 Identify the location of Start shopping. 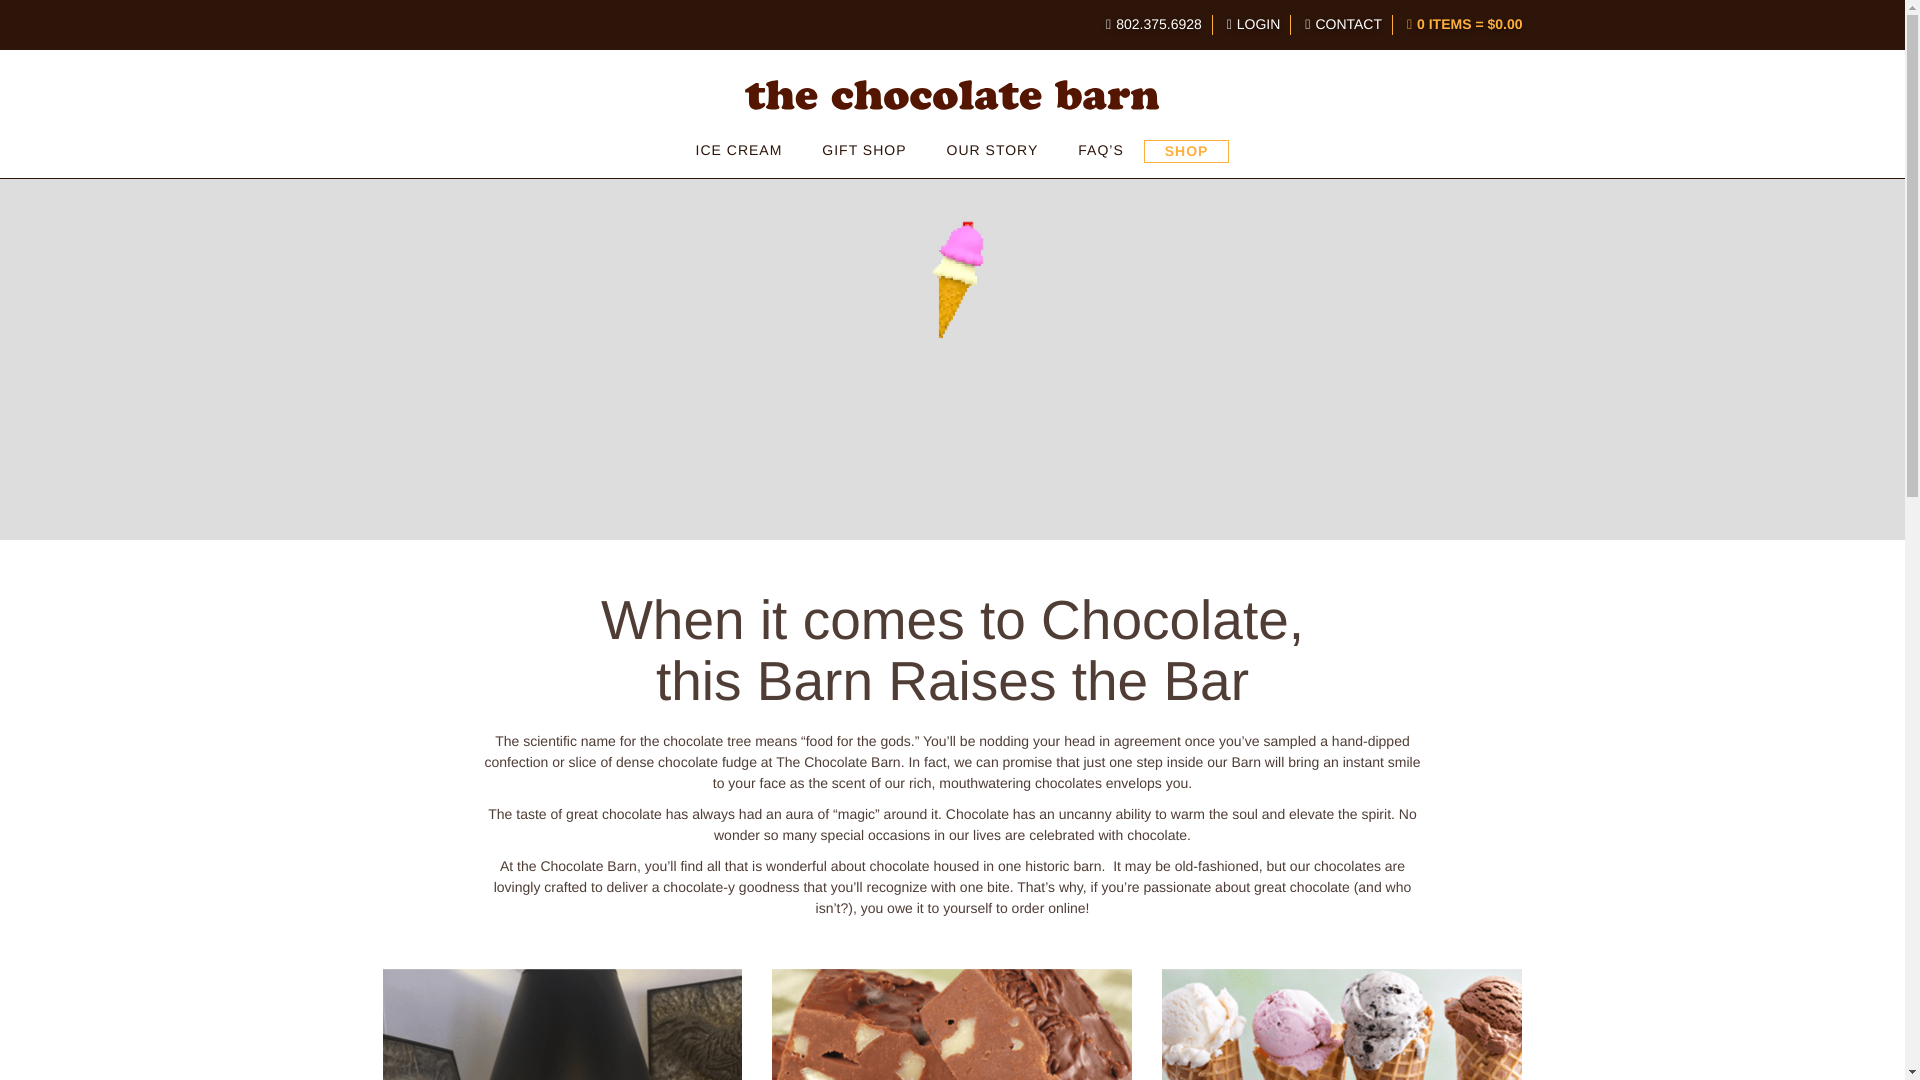
(1469, 24).